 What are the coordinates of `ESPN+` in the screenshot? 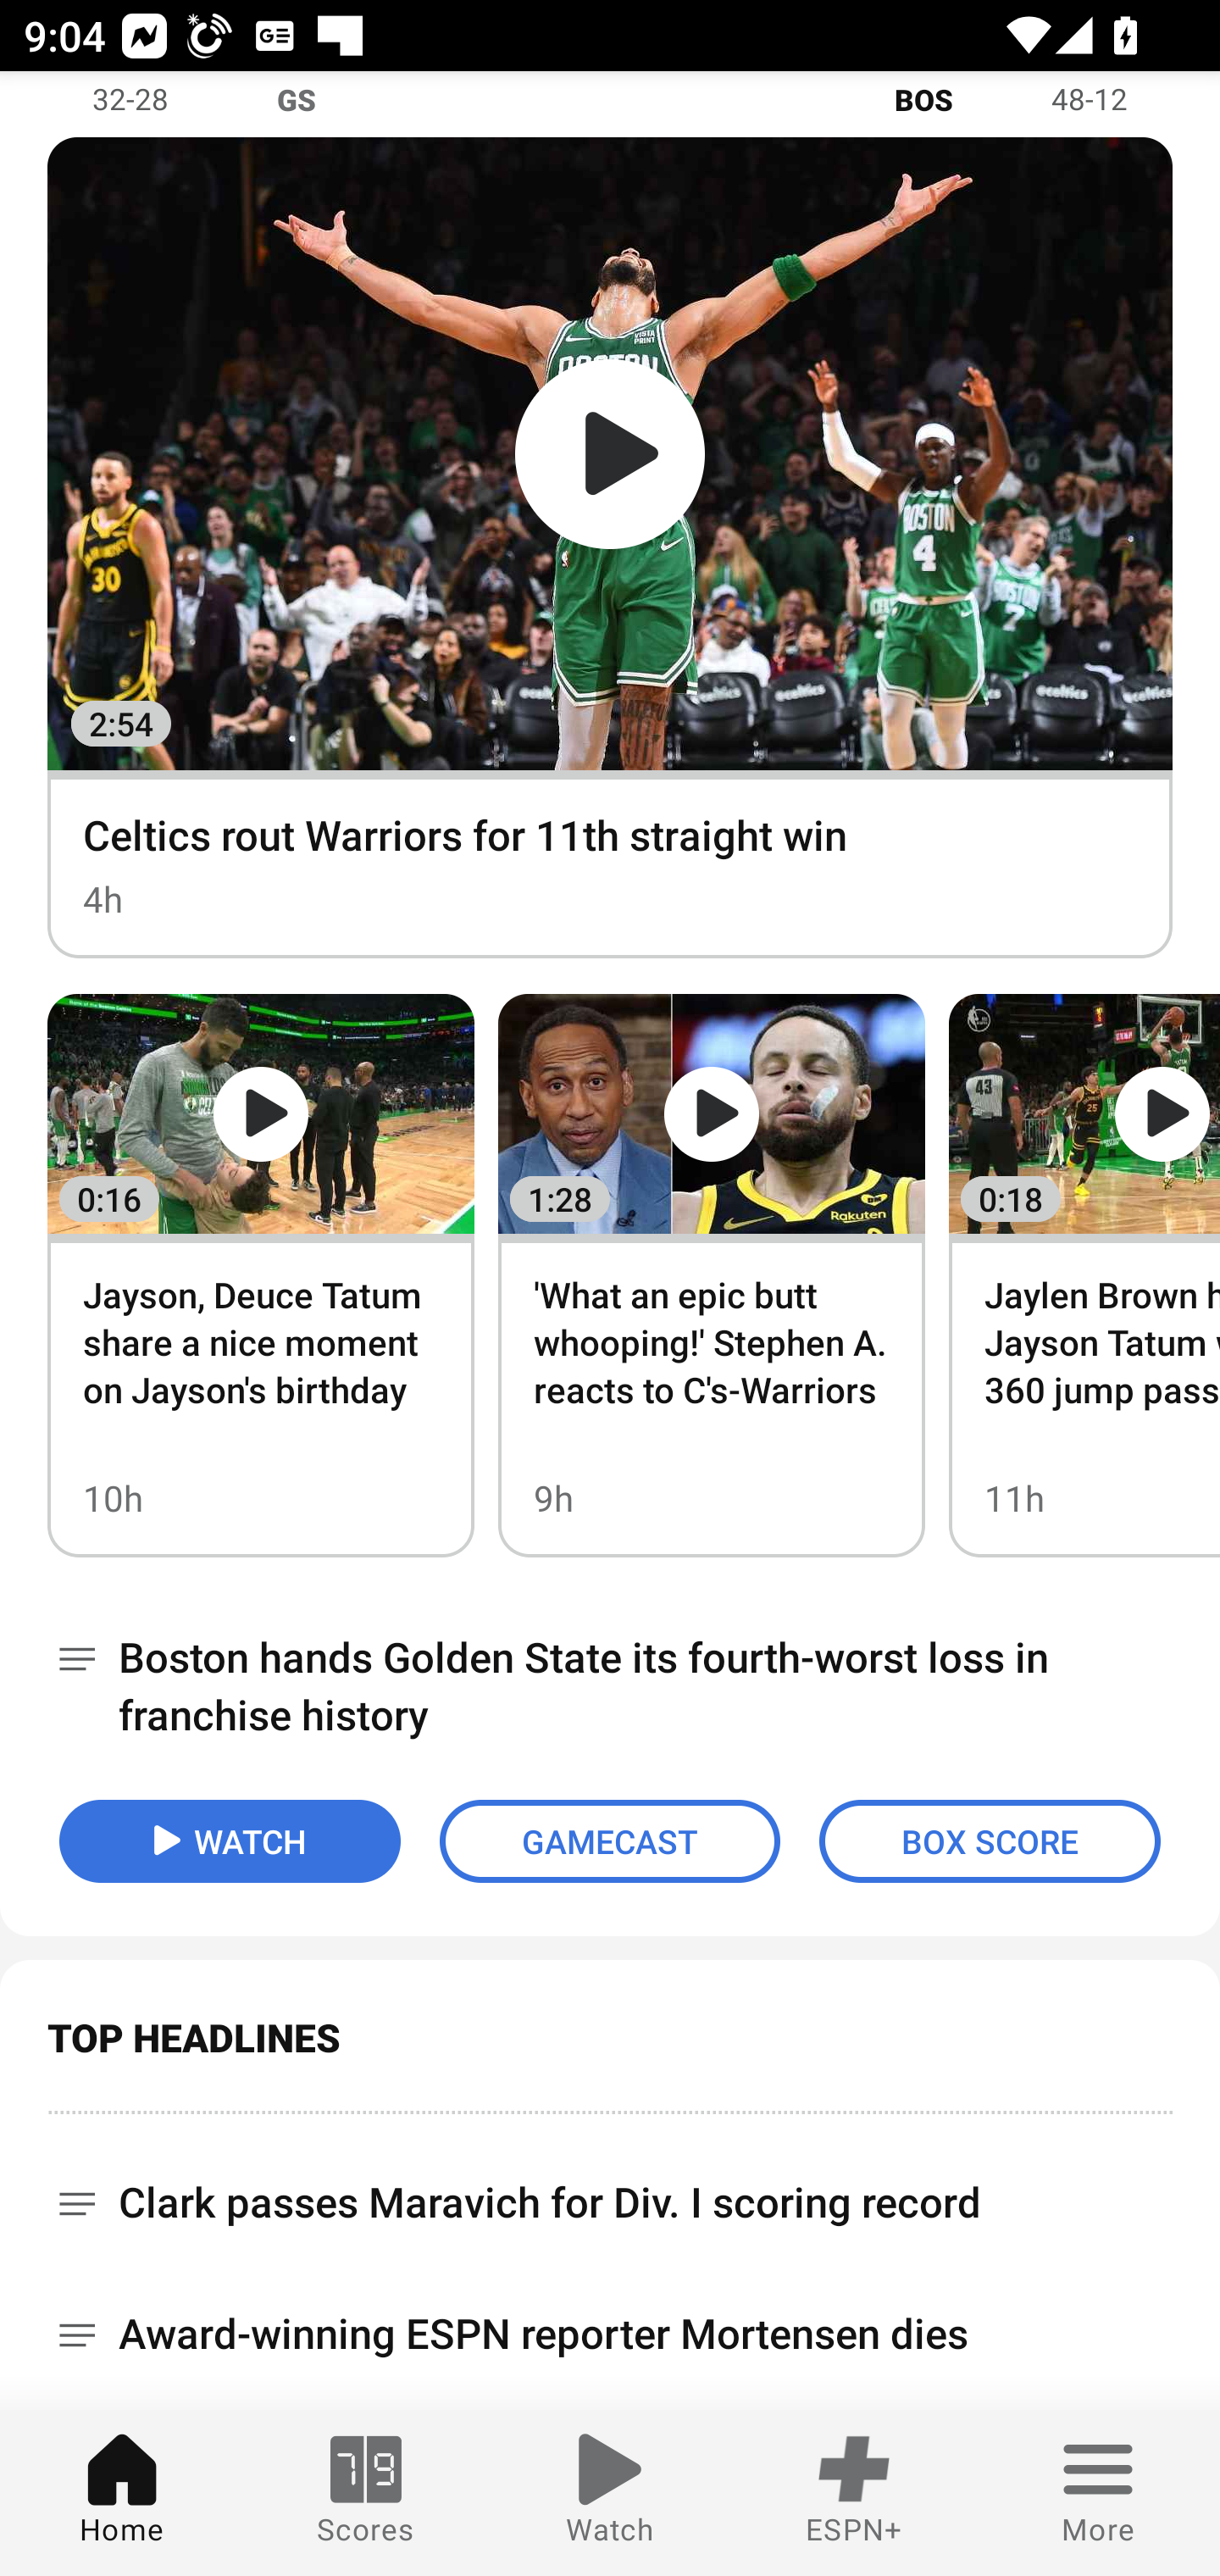 It's located at (854, 2493).